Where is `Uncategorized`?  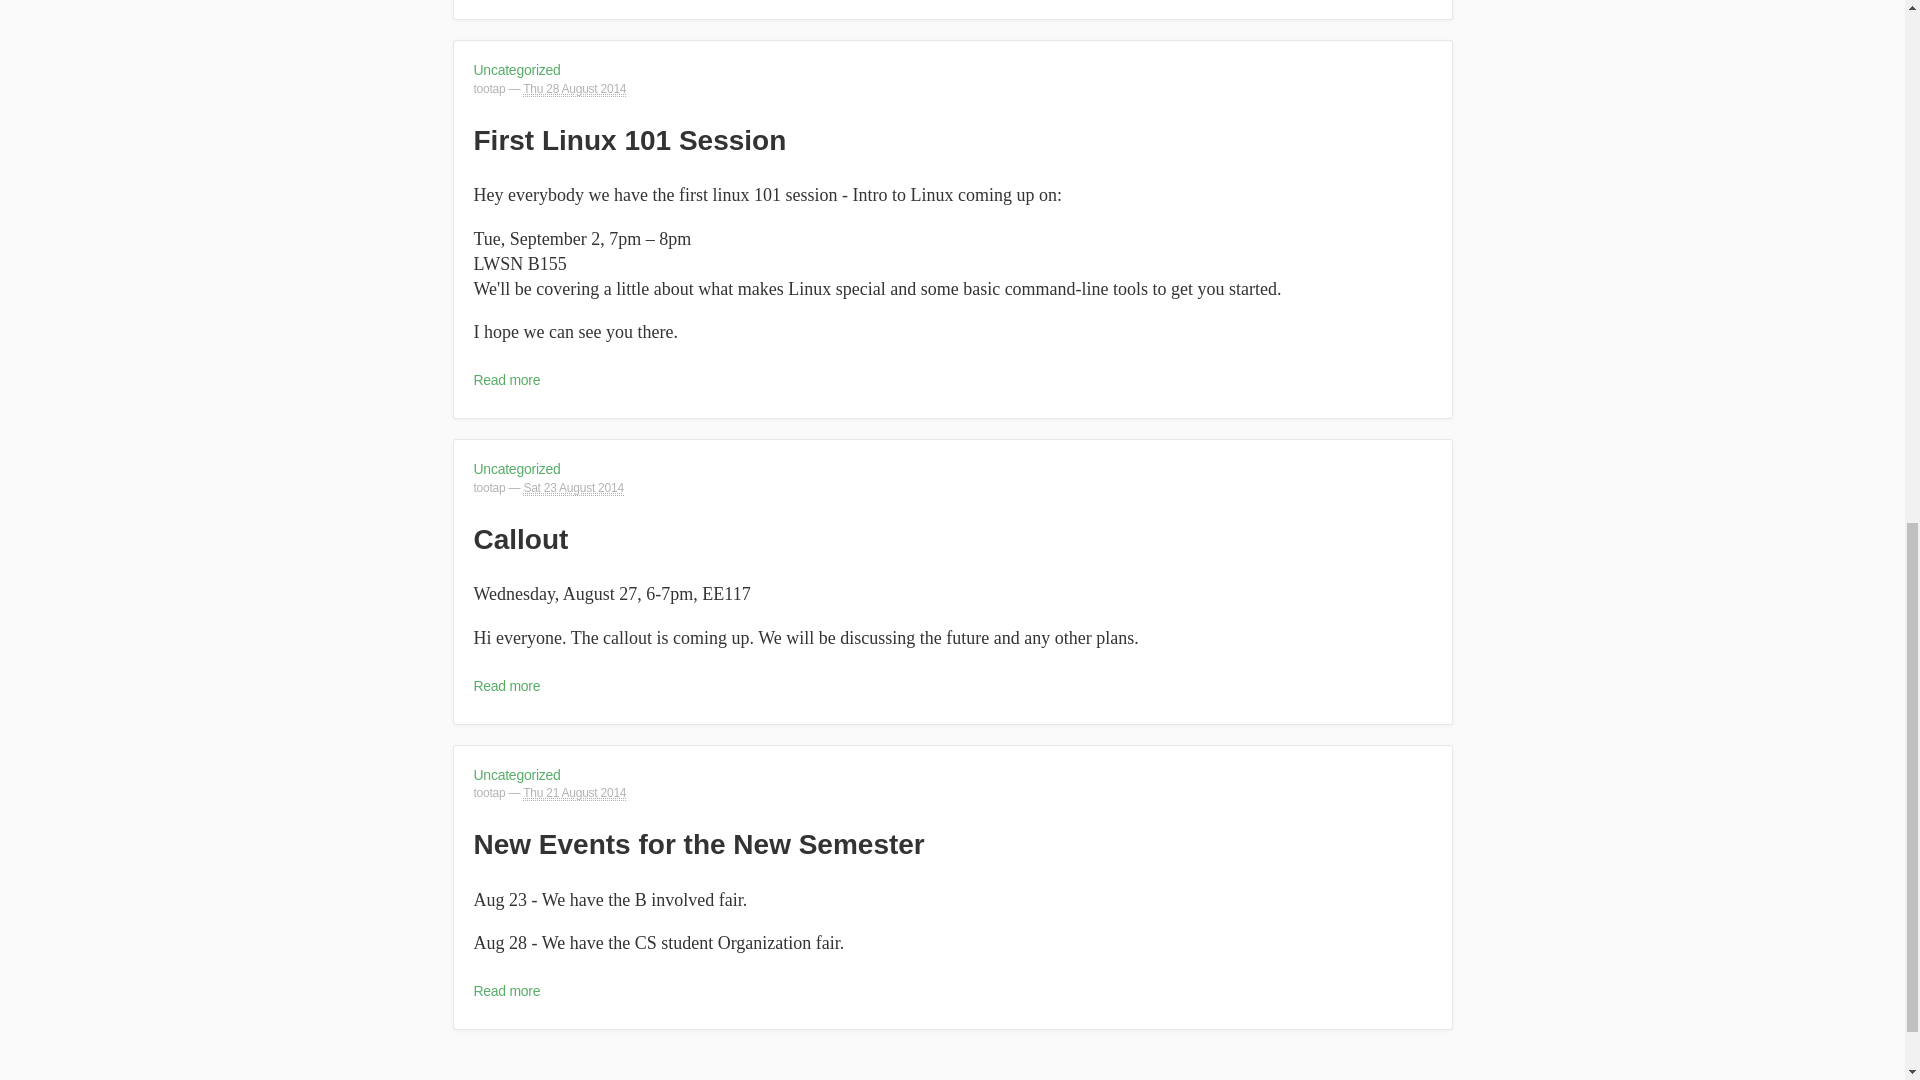
Uncategorized is located at coordinates (517, 69).